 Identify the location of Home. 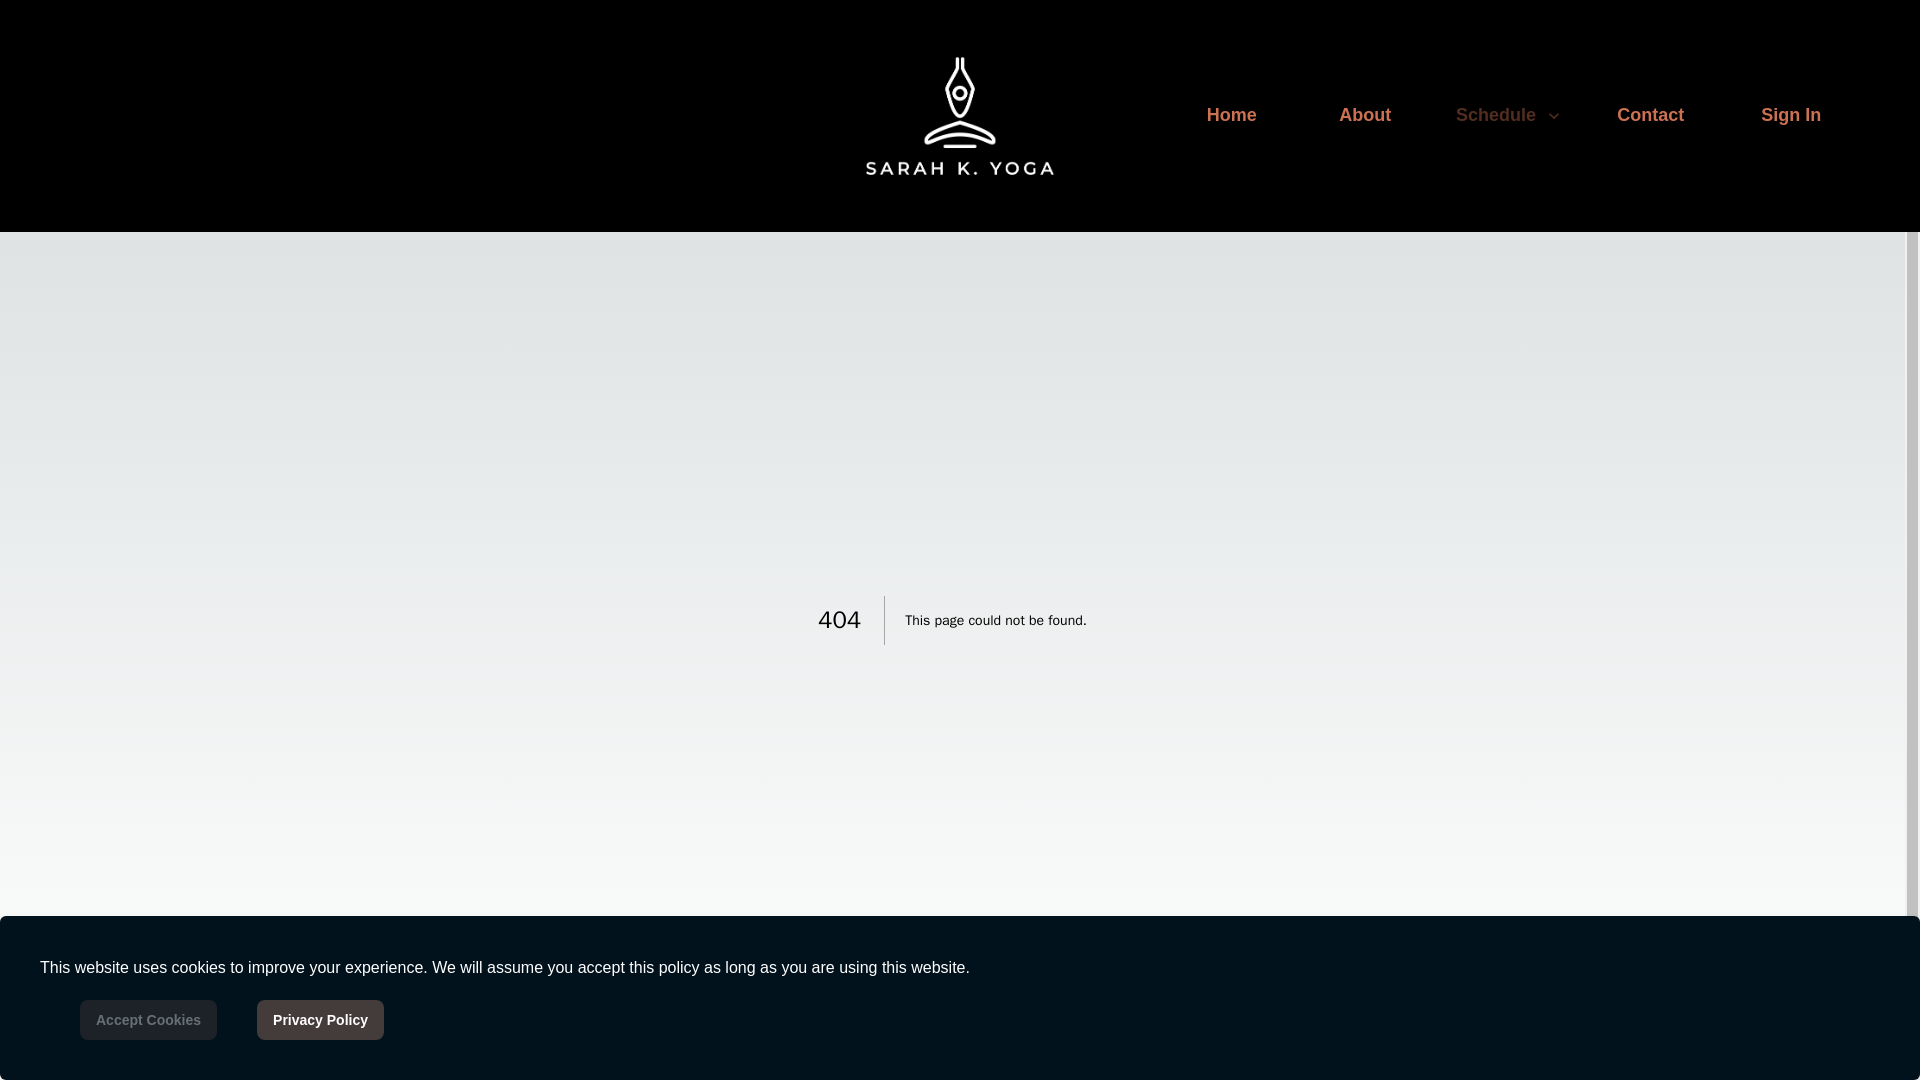
(1231, 116).